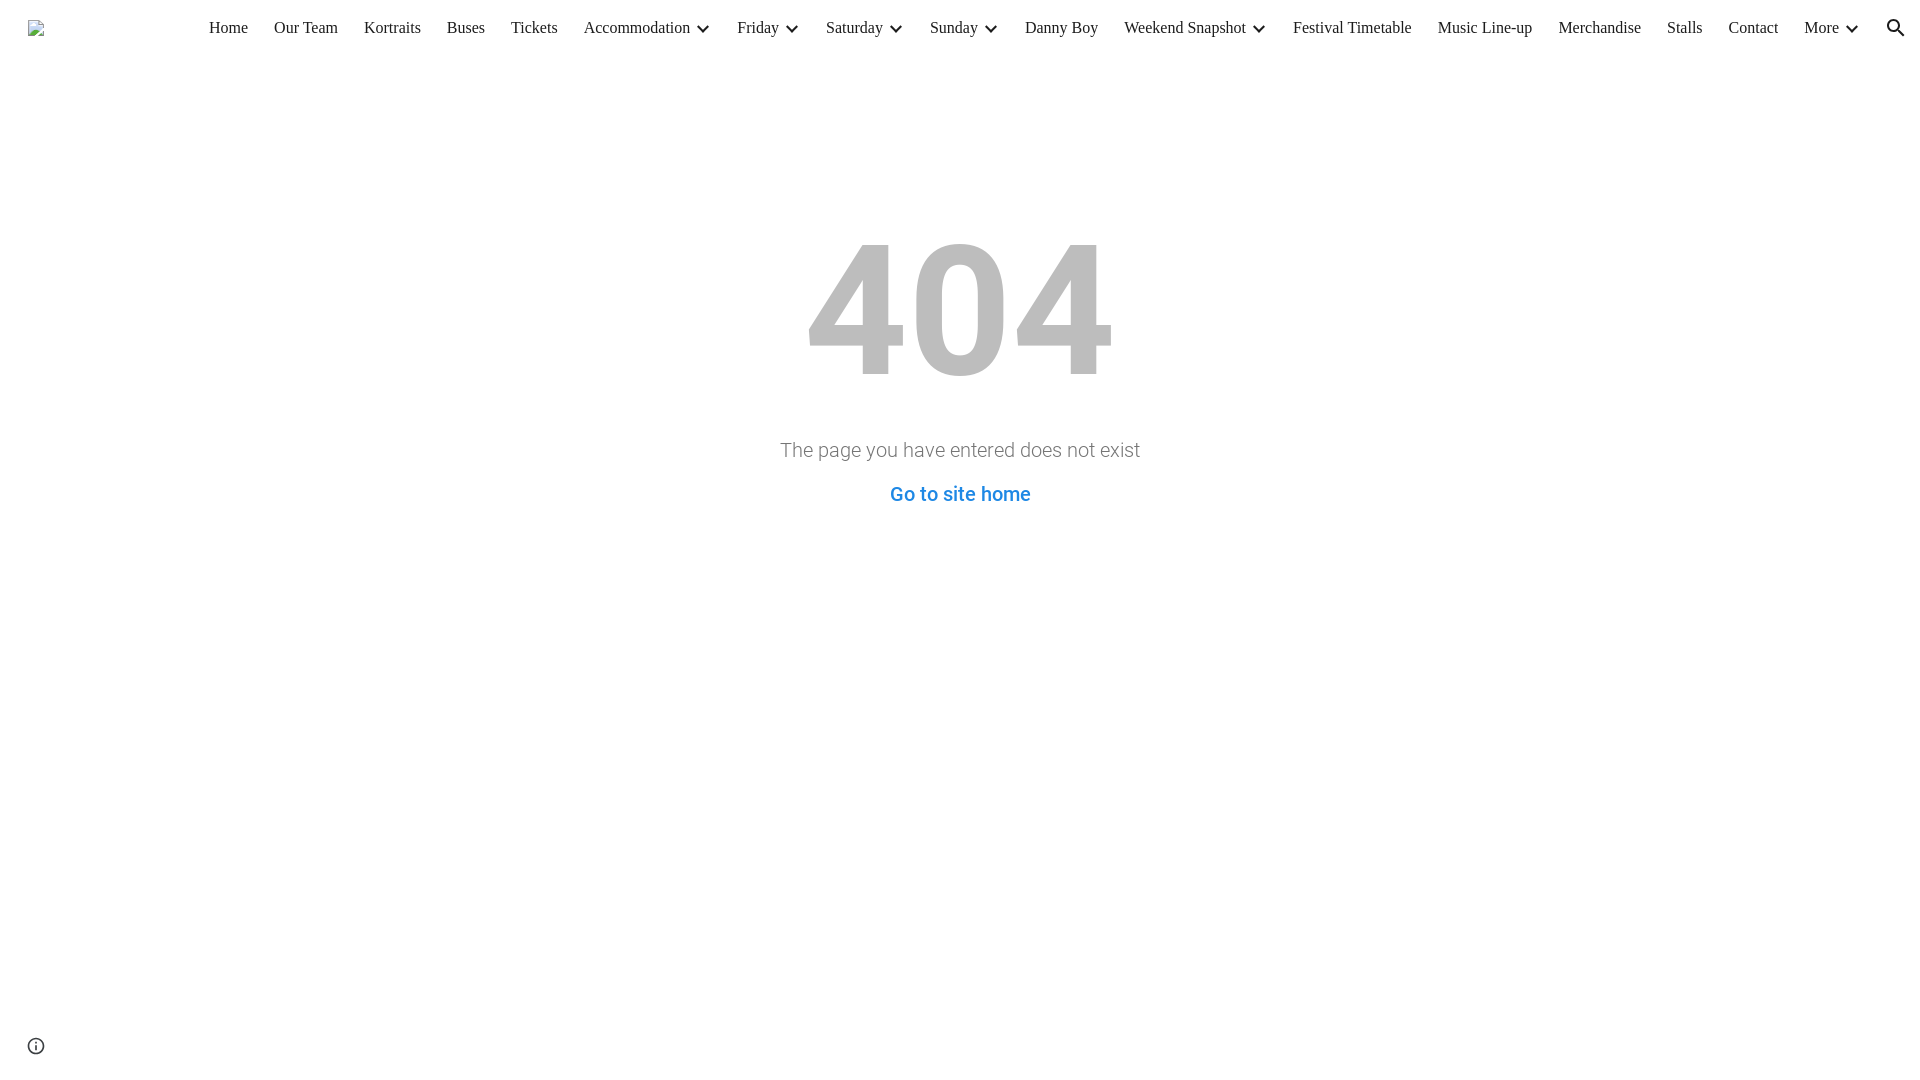 The height and width of the screenshot is (1080, 1920). What do you see at coordinates (1062, 28) in the screenshot?
I see `Danny Boy` at bounding box center [1062, 28].